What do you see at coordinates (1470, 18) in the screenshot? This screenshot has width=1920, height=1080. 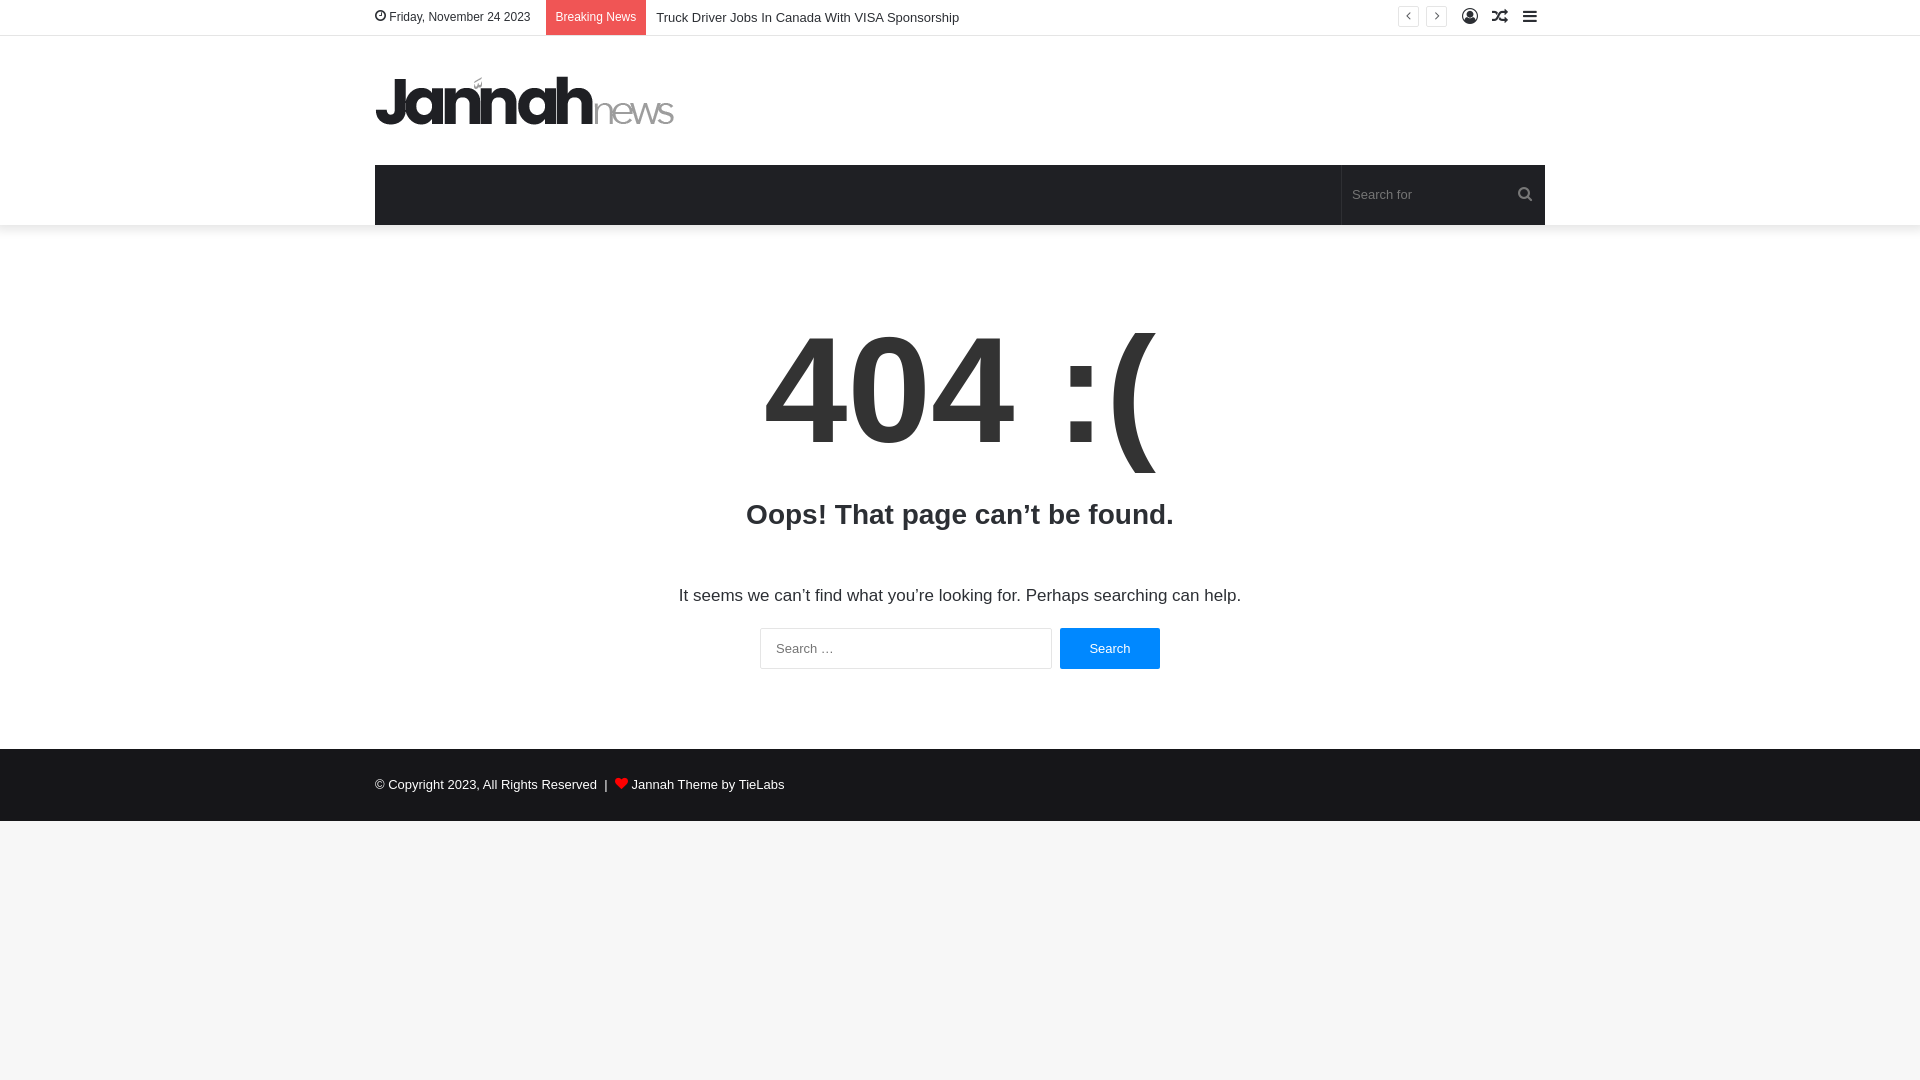 I see `Log In` at bounding box center [1470, 18].